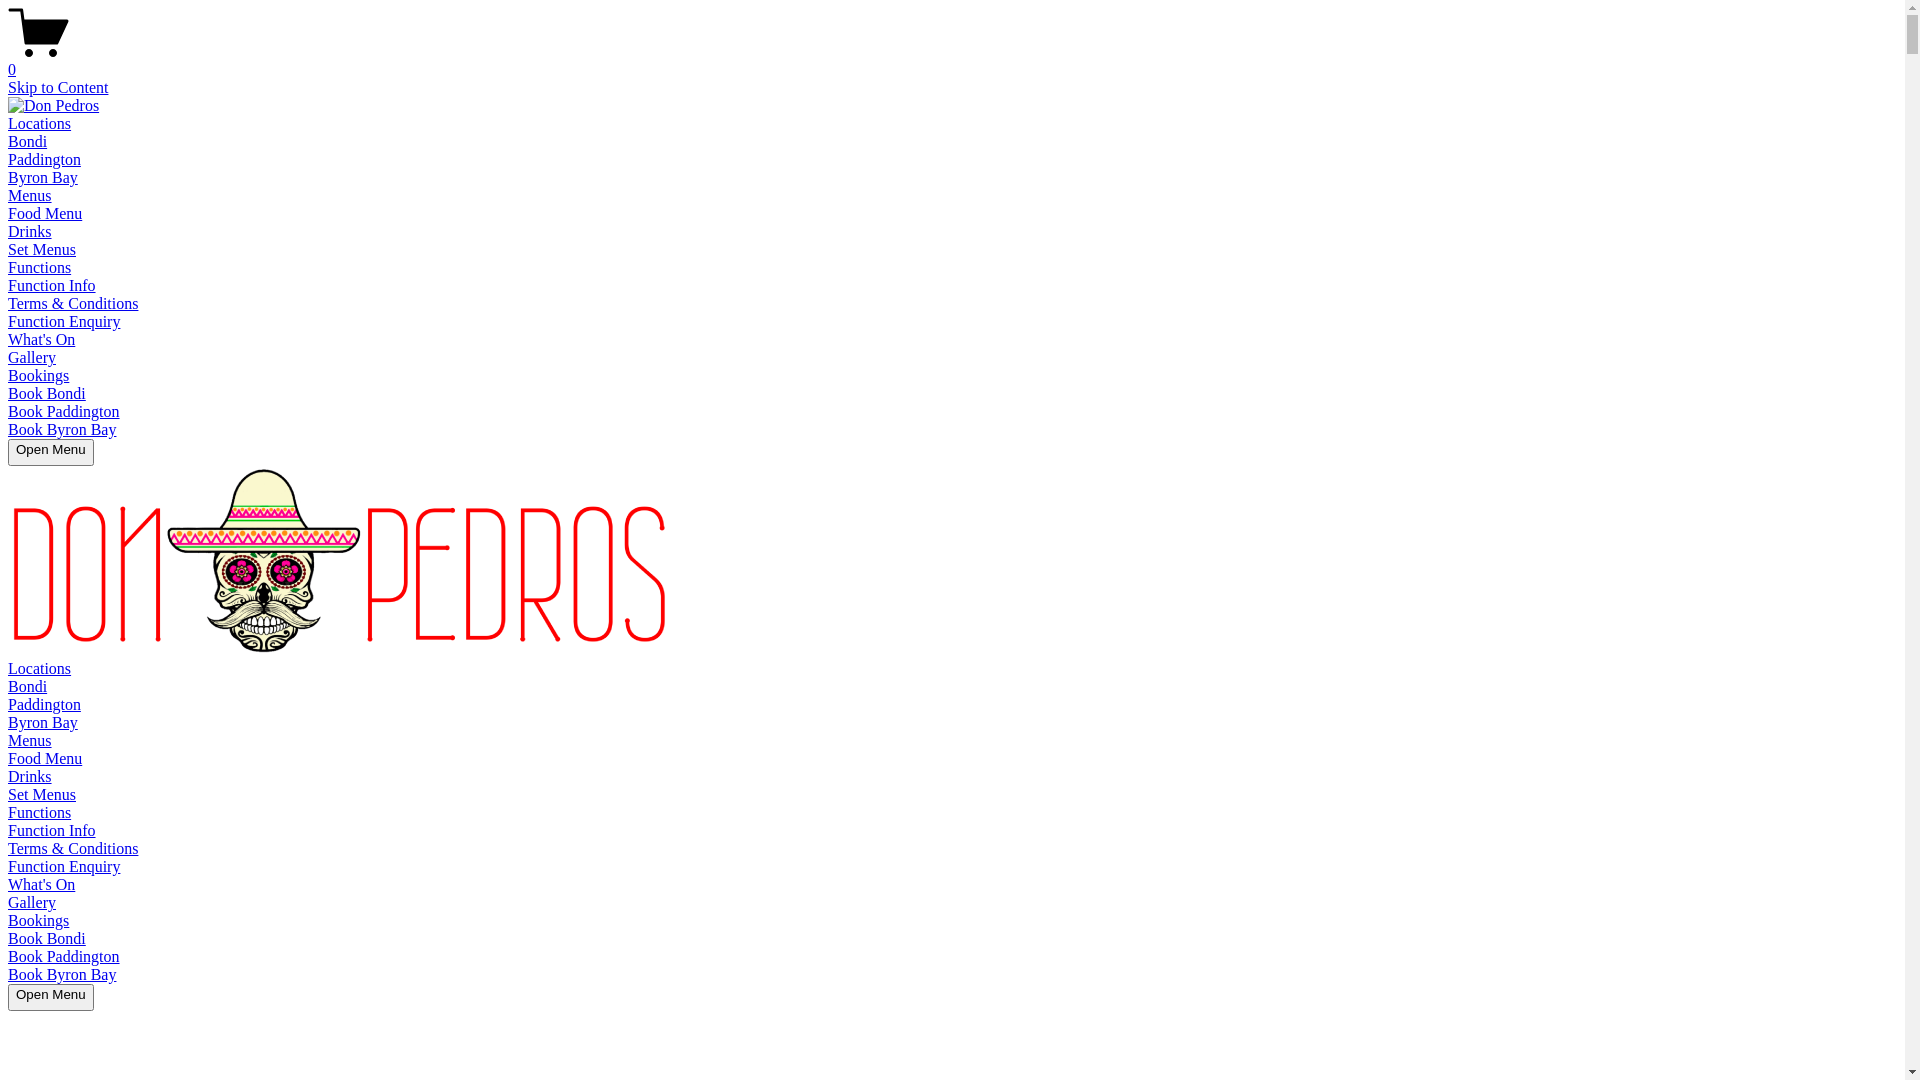 The image size is (1920, 1080). What do you see at coordinates (64, 322) in the screenshot?
I see `Function Enquiry` at bounding box center [64, 322].